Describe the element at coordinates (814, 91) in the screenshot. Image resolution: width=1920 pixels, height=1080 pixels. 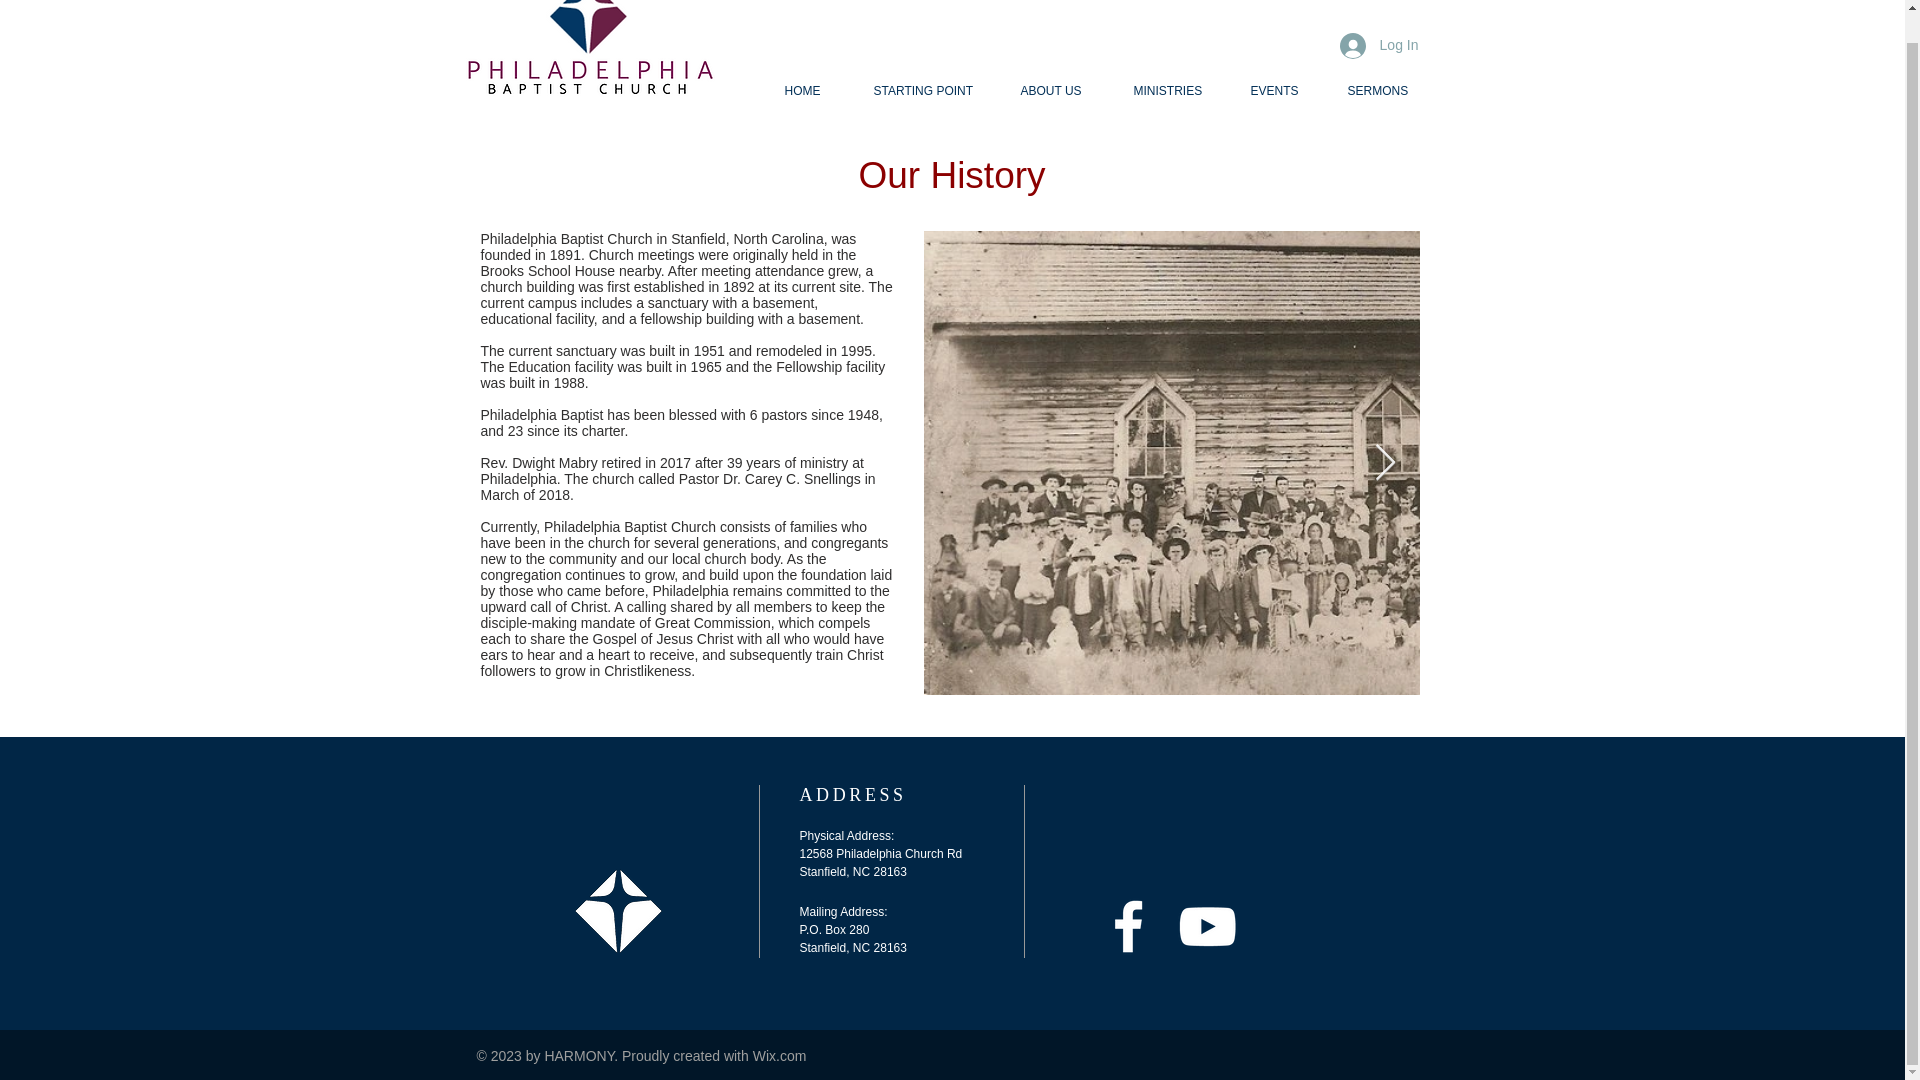
I see `HOME` at that location.